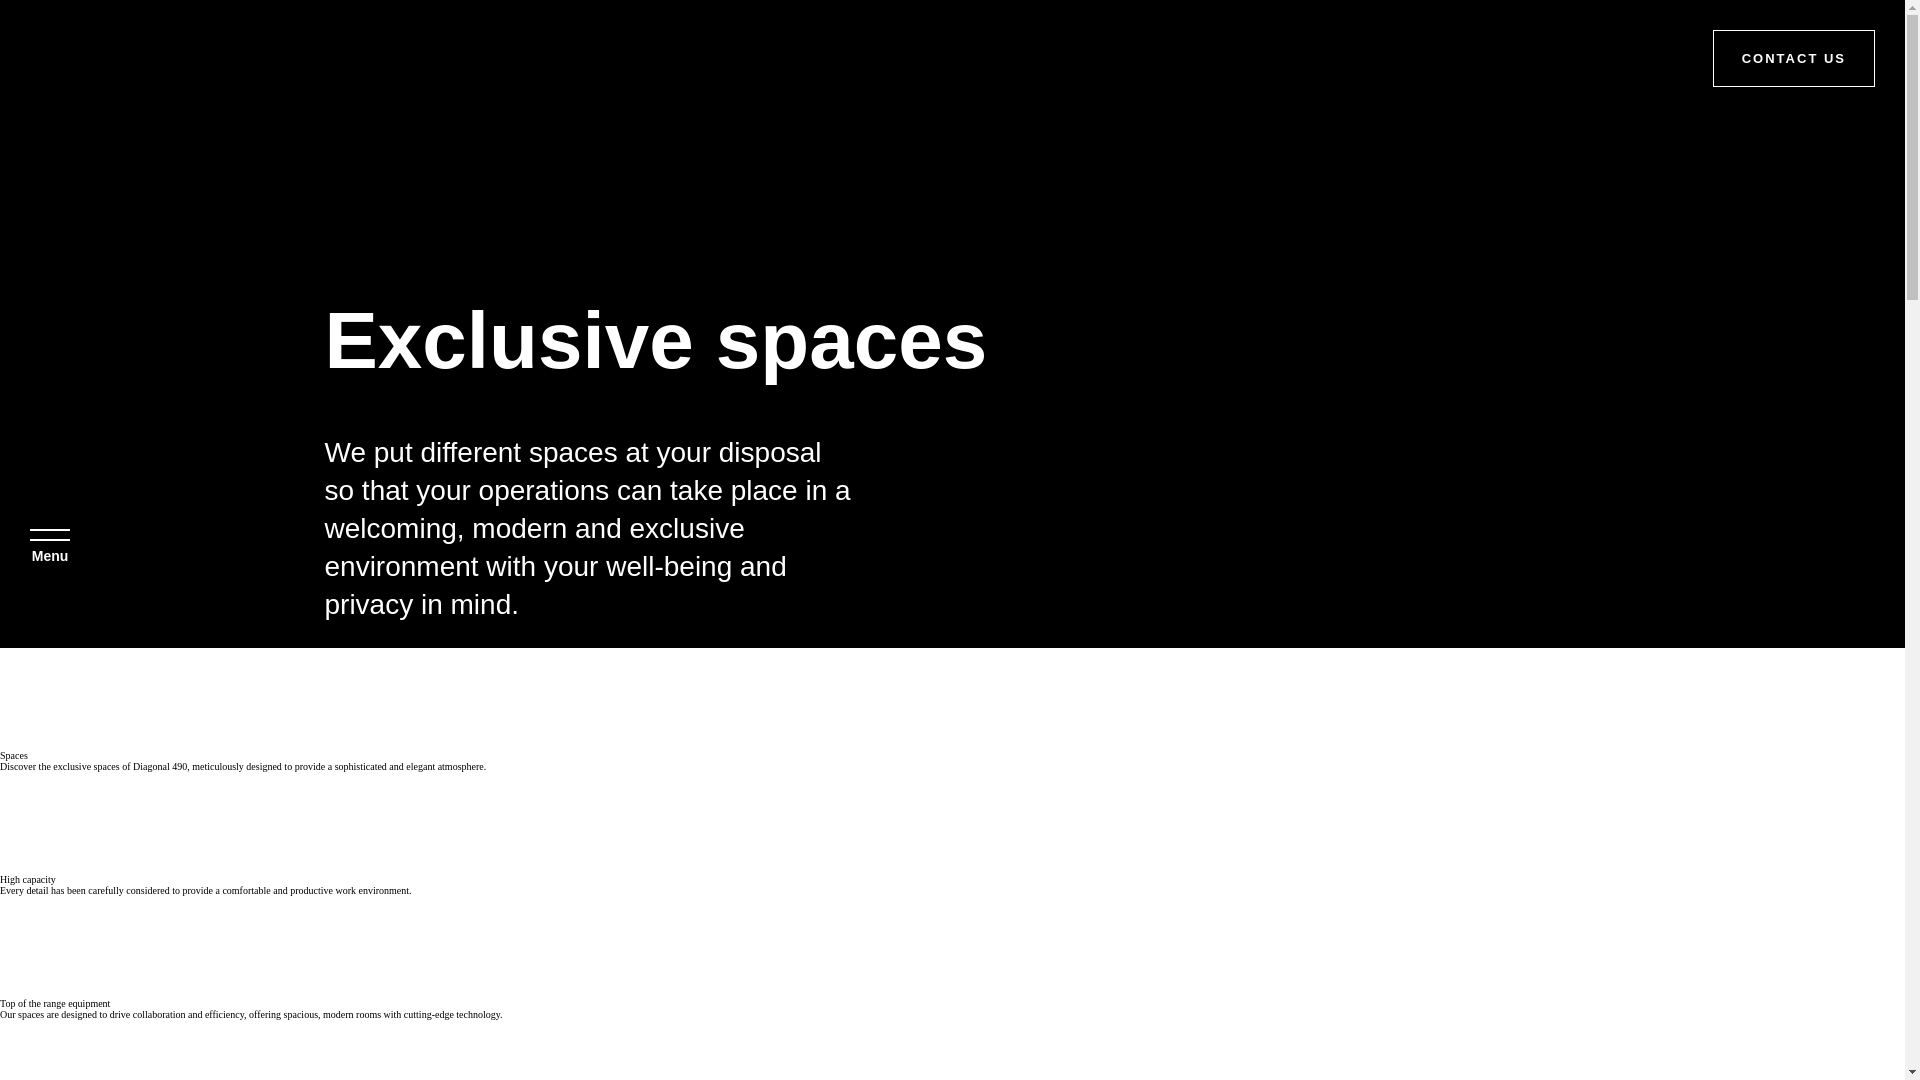  I want to click on CONTACT US, so click(1794, 58).